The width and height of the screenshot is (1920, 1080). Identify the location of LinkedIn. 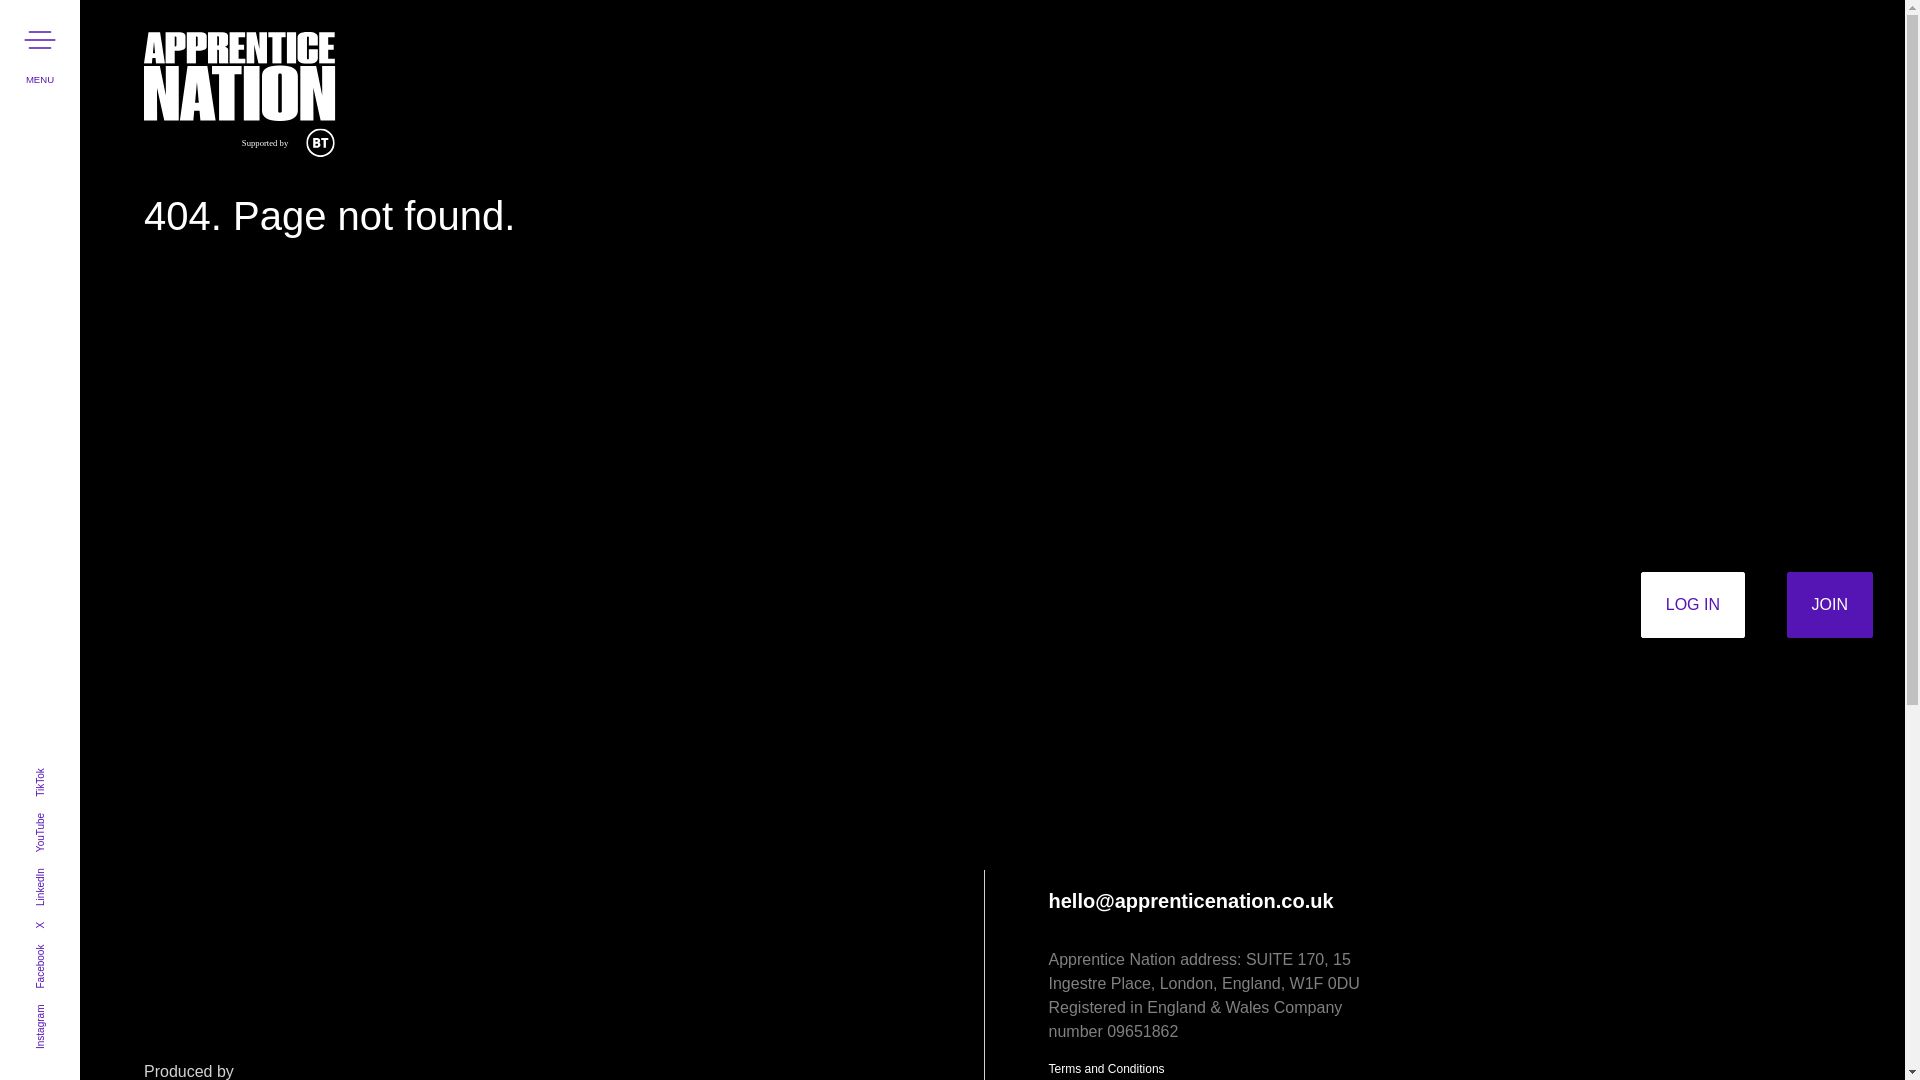
(53, 874).